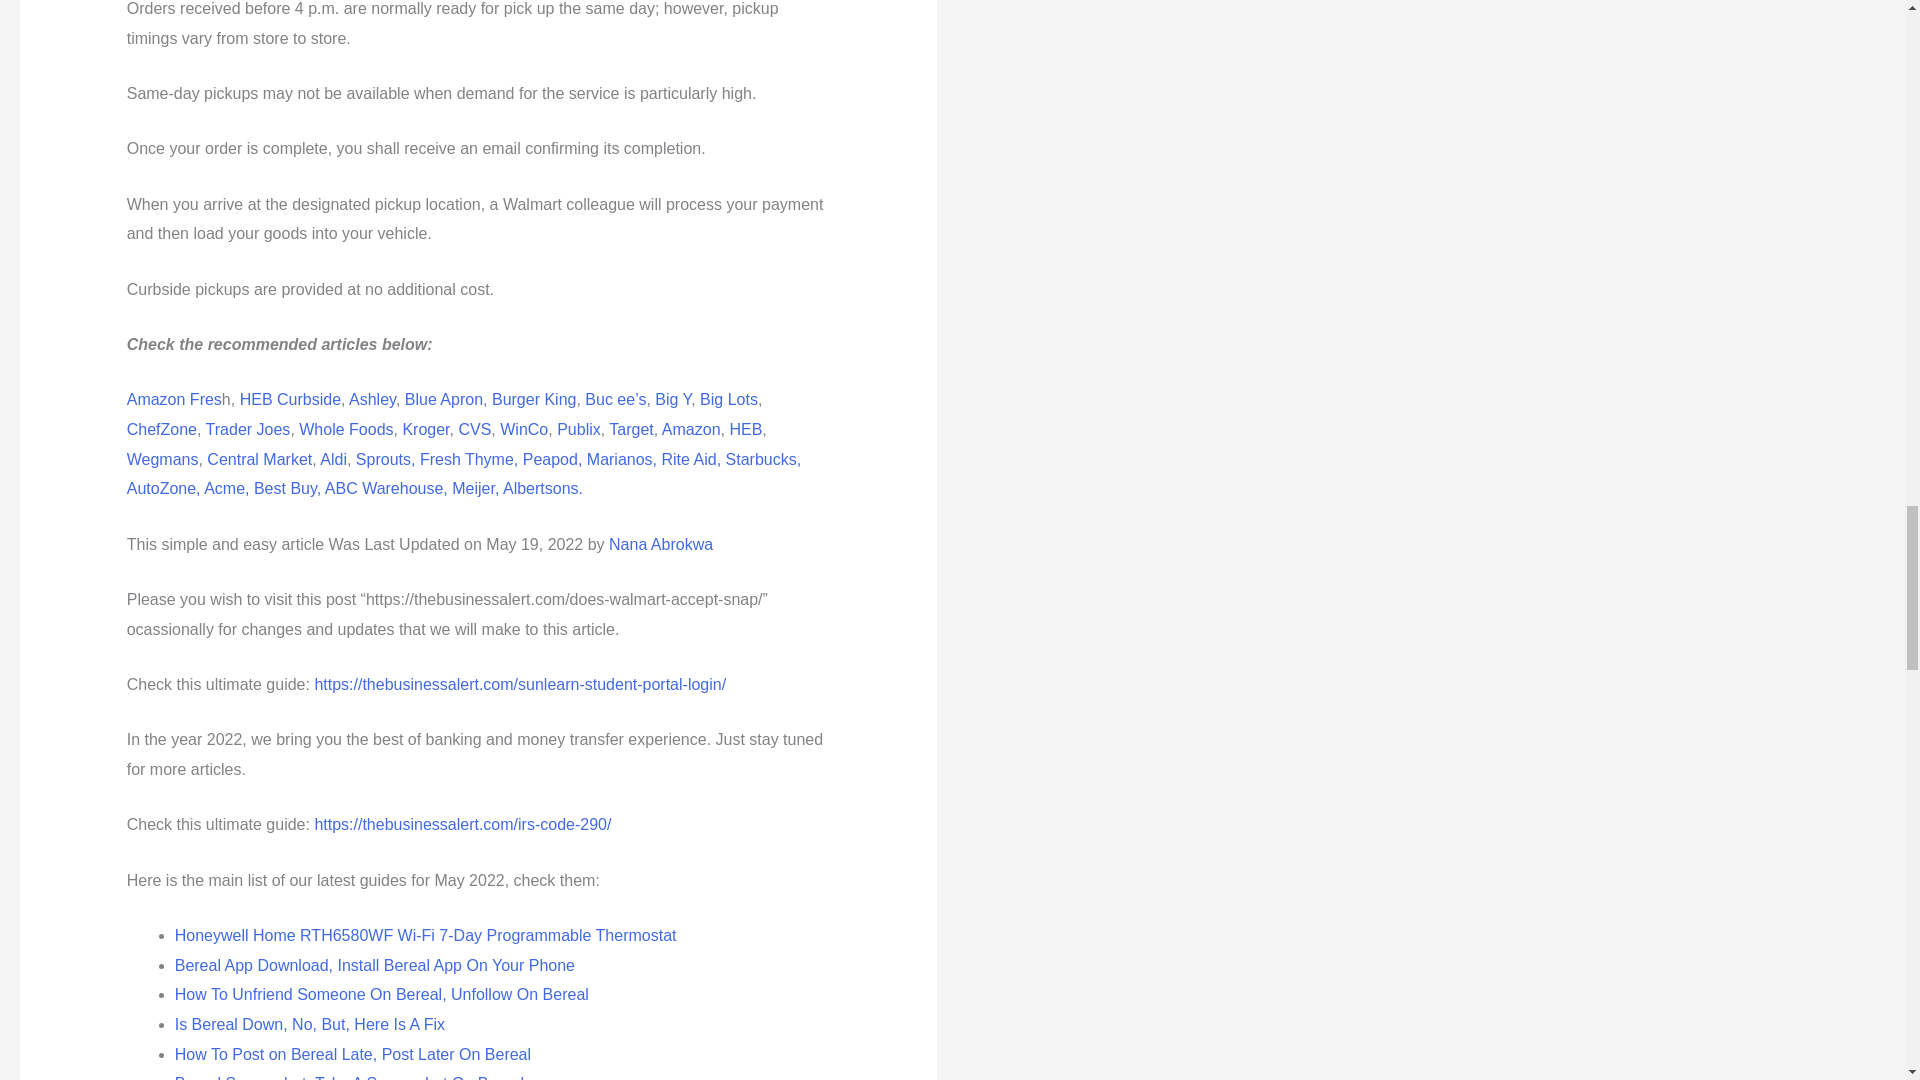 The height and width of the screenshot is (1080, 1920). What do you see at coordinates (425, 430) in the screenshot?
I see `Kroger` at bounding box center [425, 430].